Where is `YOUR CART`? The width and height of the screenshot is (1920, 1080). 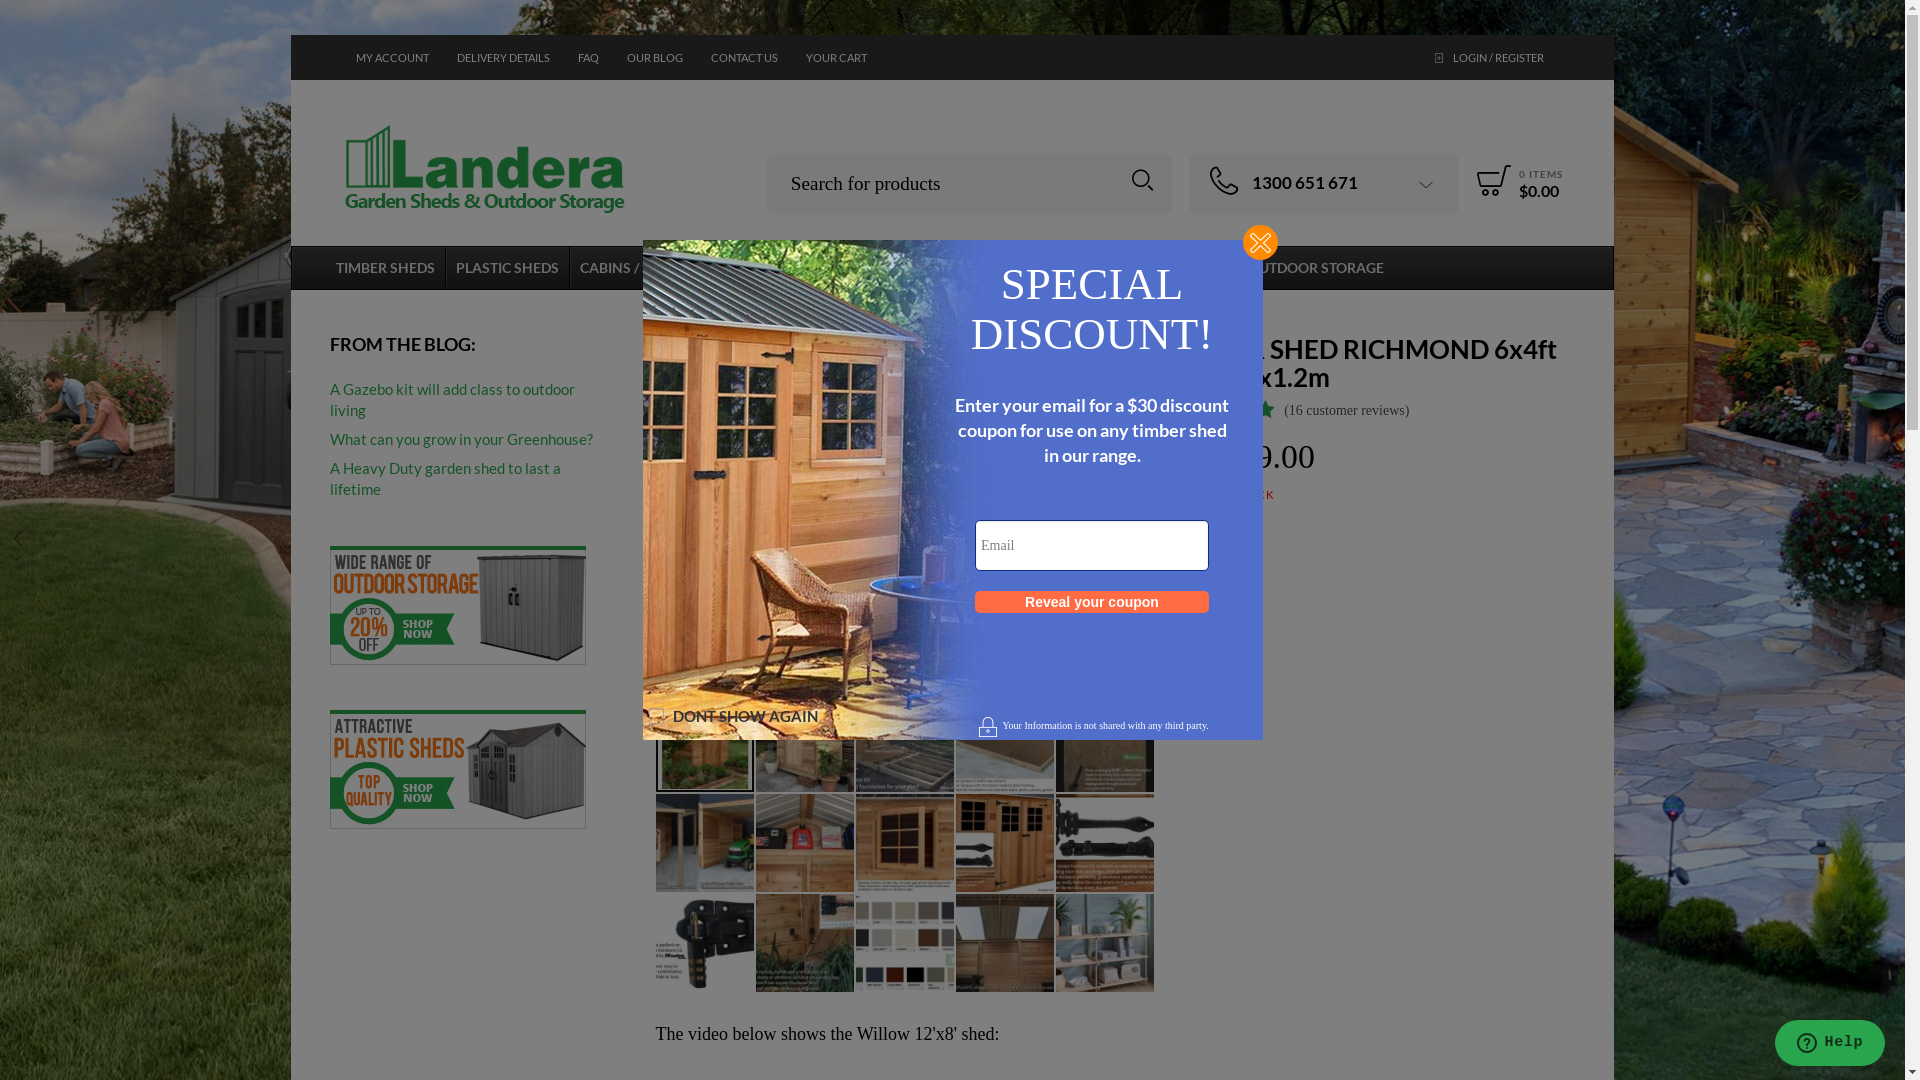
YOUR CART is located at coordinates (836, 58).